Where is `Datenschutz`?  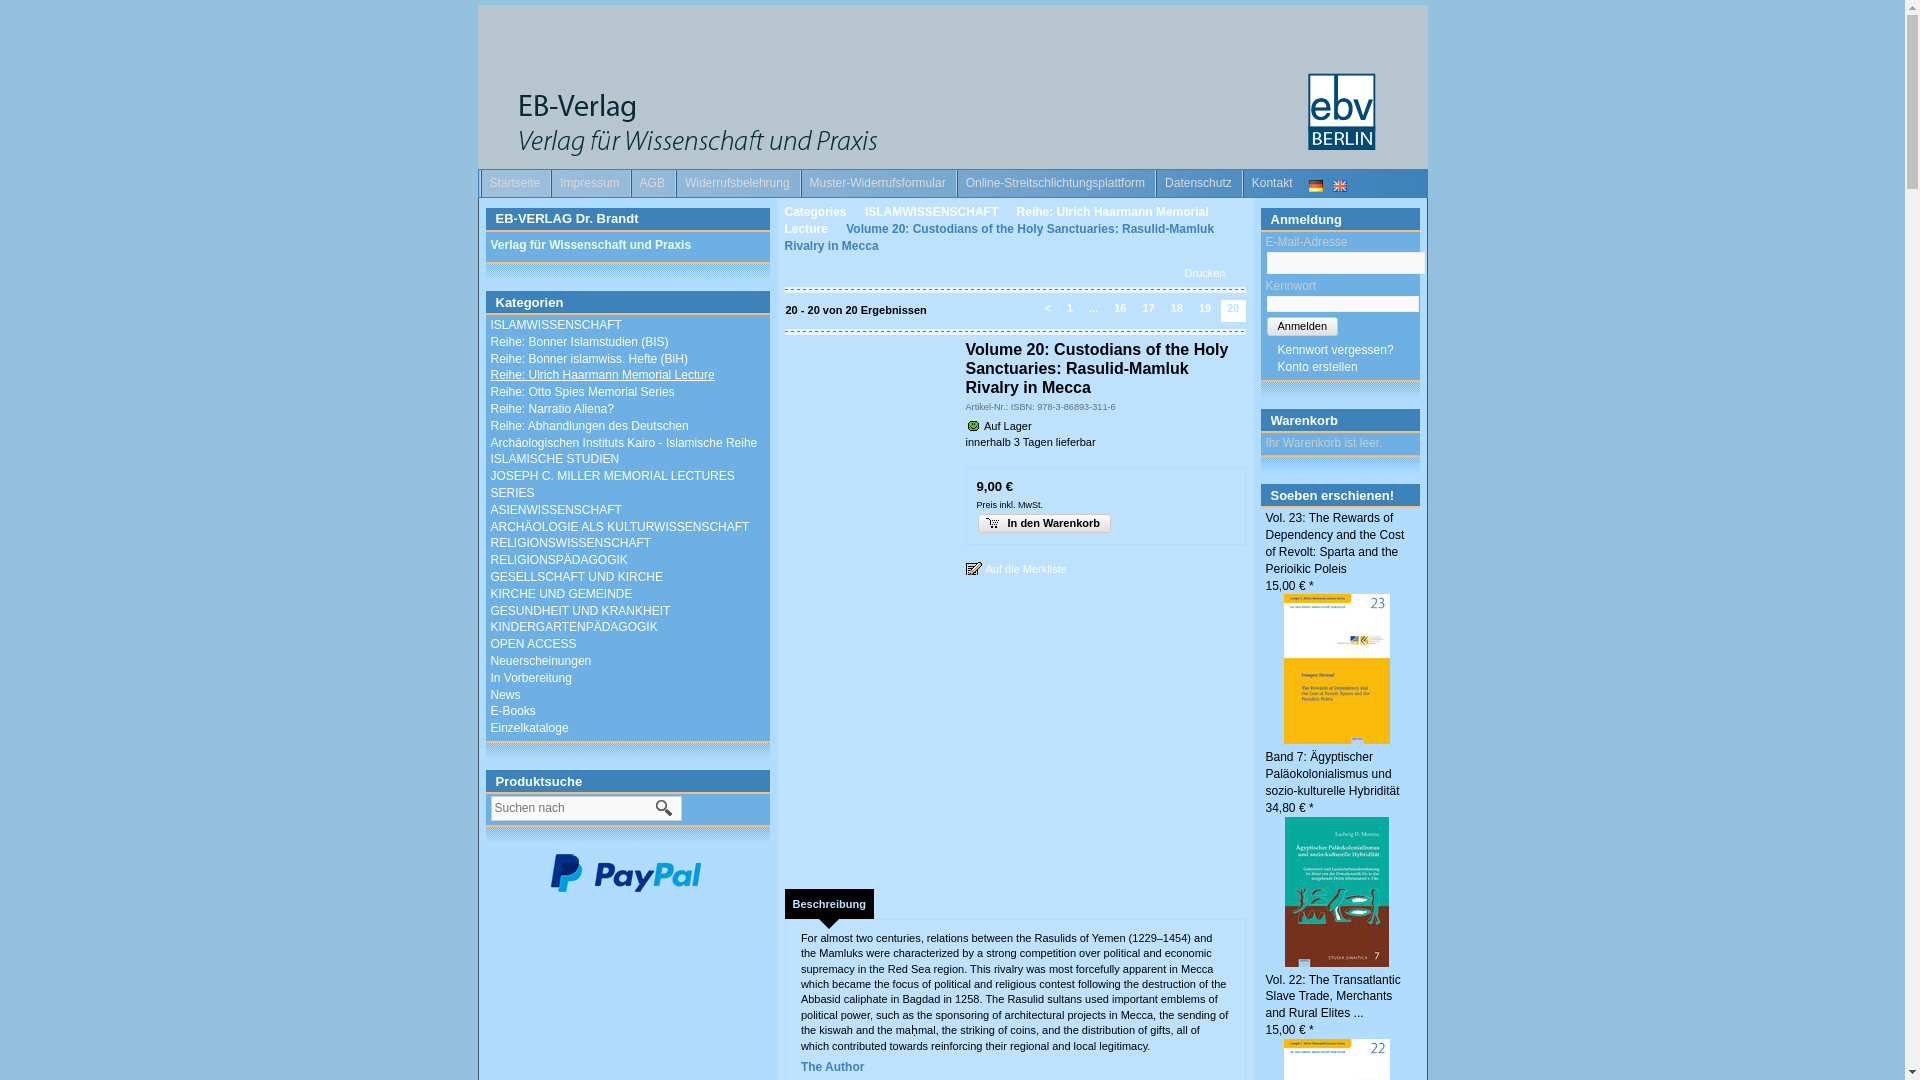
Datenschutz is located at coordinates (1204, 182).